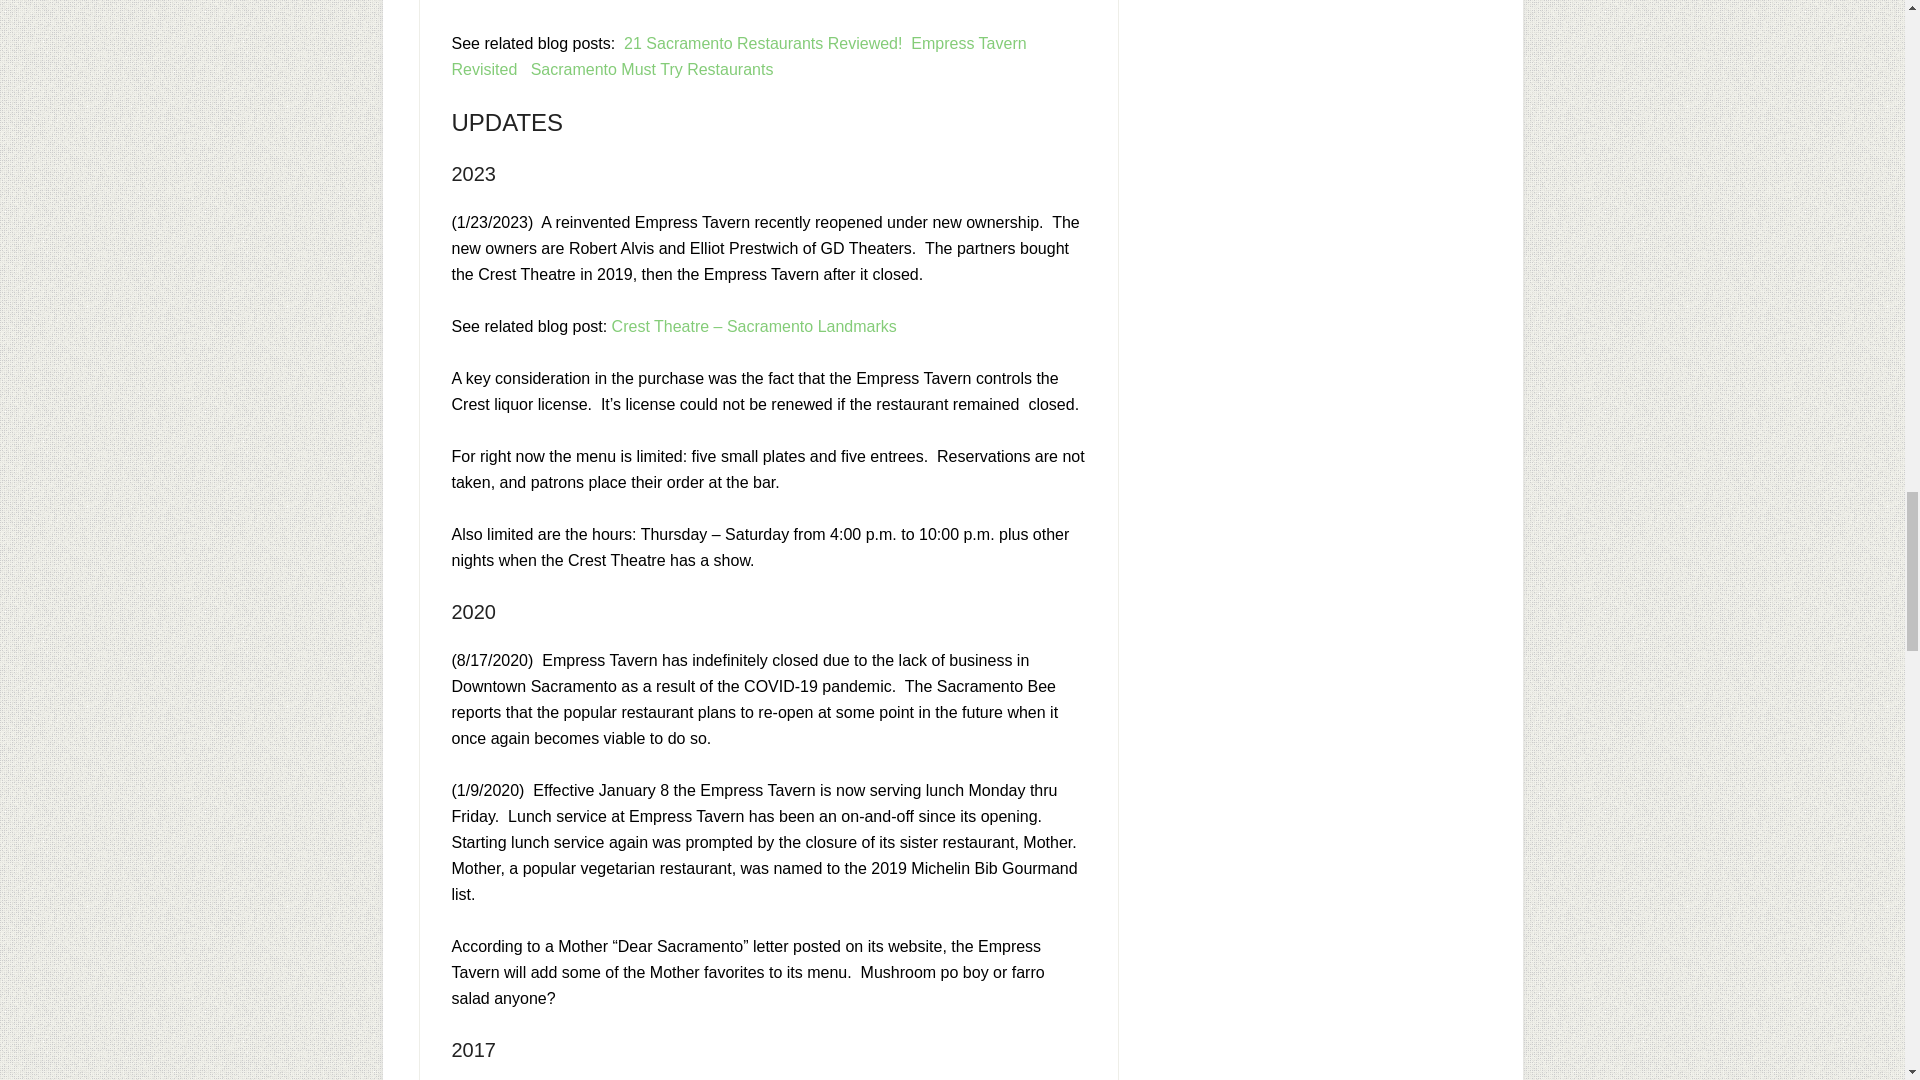  Describe the element at coordinates (652, 68) in the screenshot. I see `Sacramento Must Try Restaurants` at that location.